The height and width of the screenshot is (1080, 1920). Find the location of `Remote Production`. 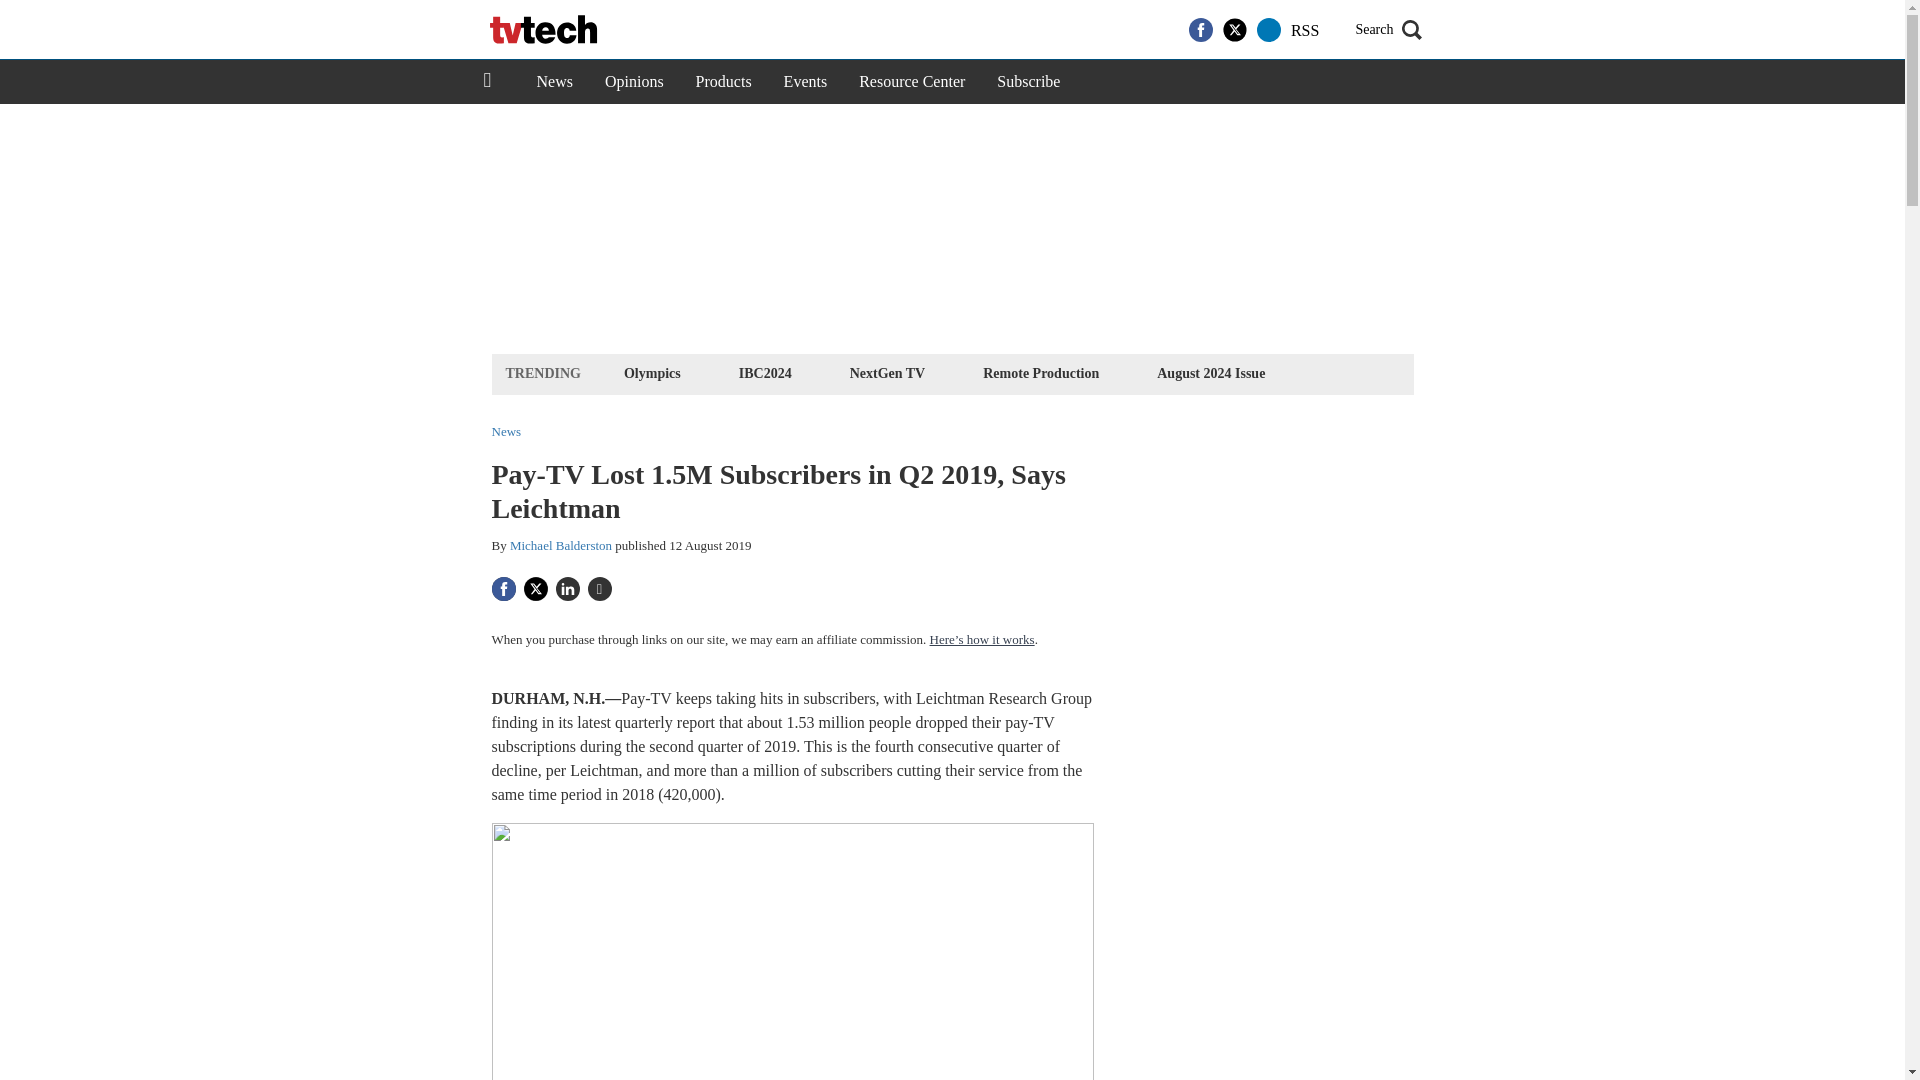

Remote Production is located at coordinates (1040, 372).